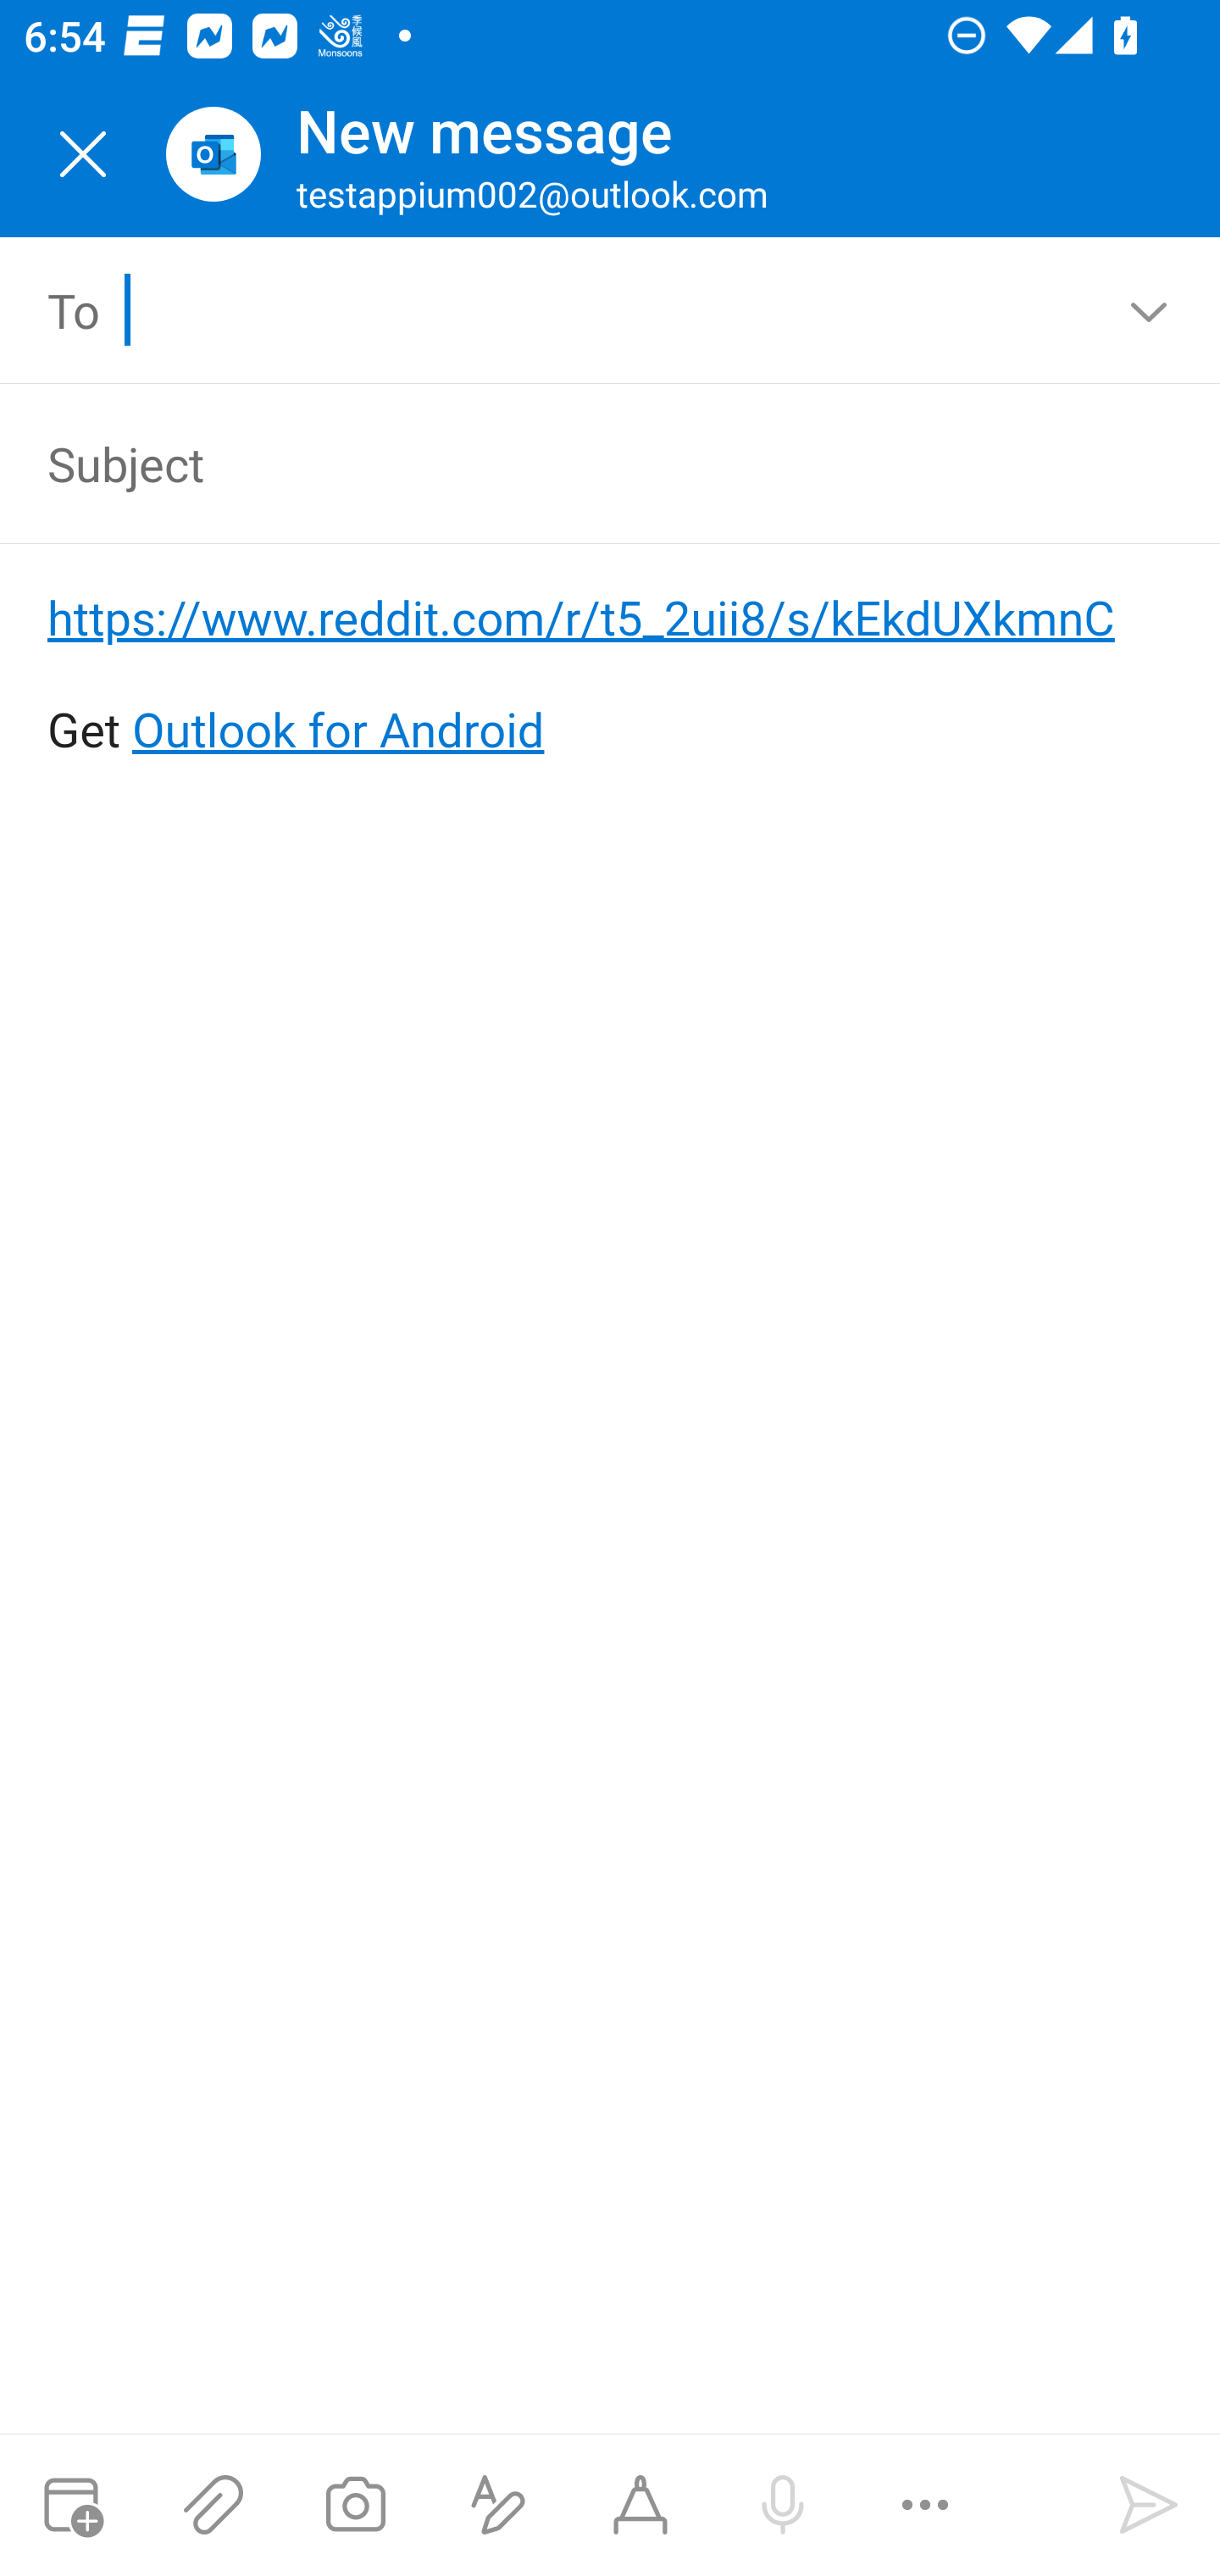 This screenshot has width=1220, height=2576. I want to click on Close, so click(83, 154).